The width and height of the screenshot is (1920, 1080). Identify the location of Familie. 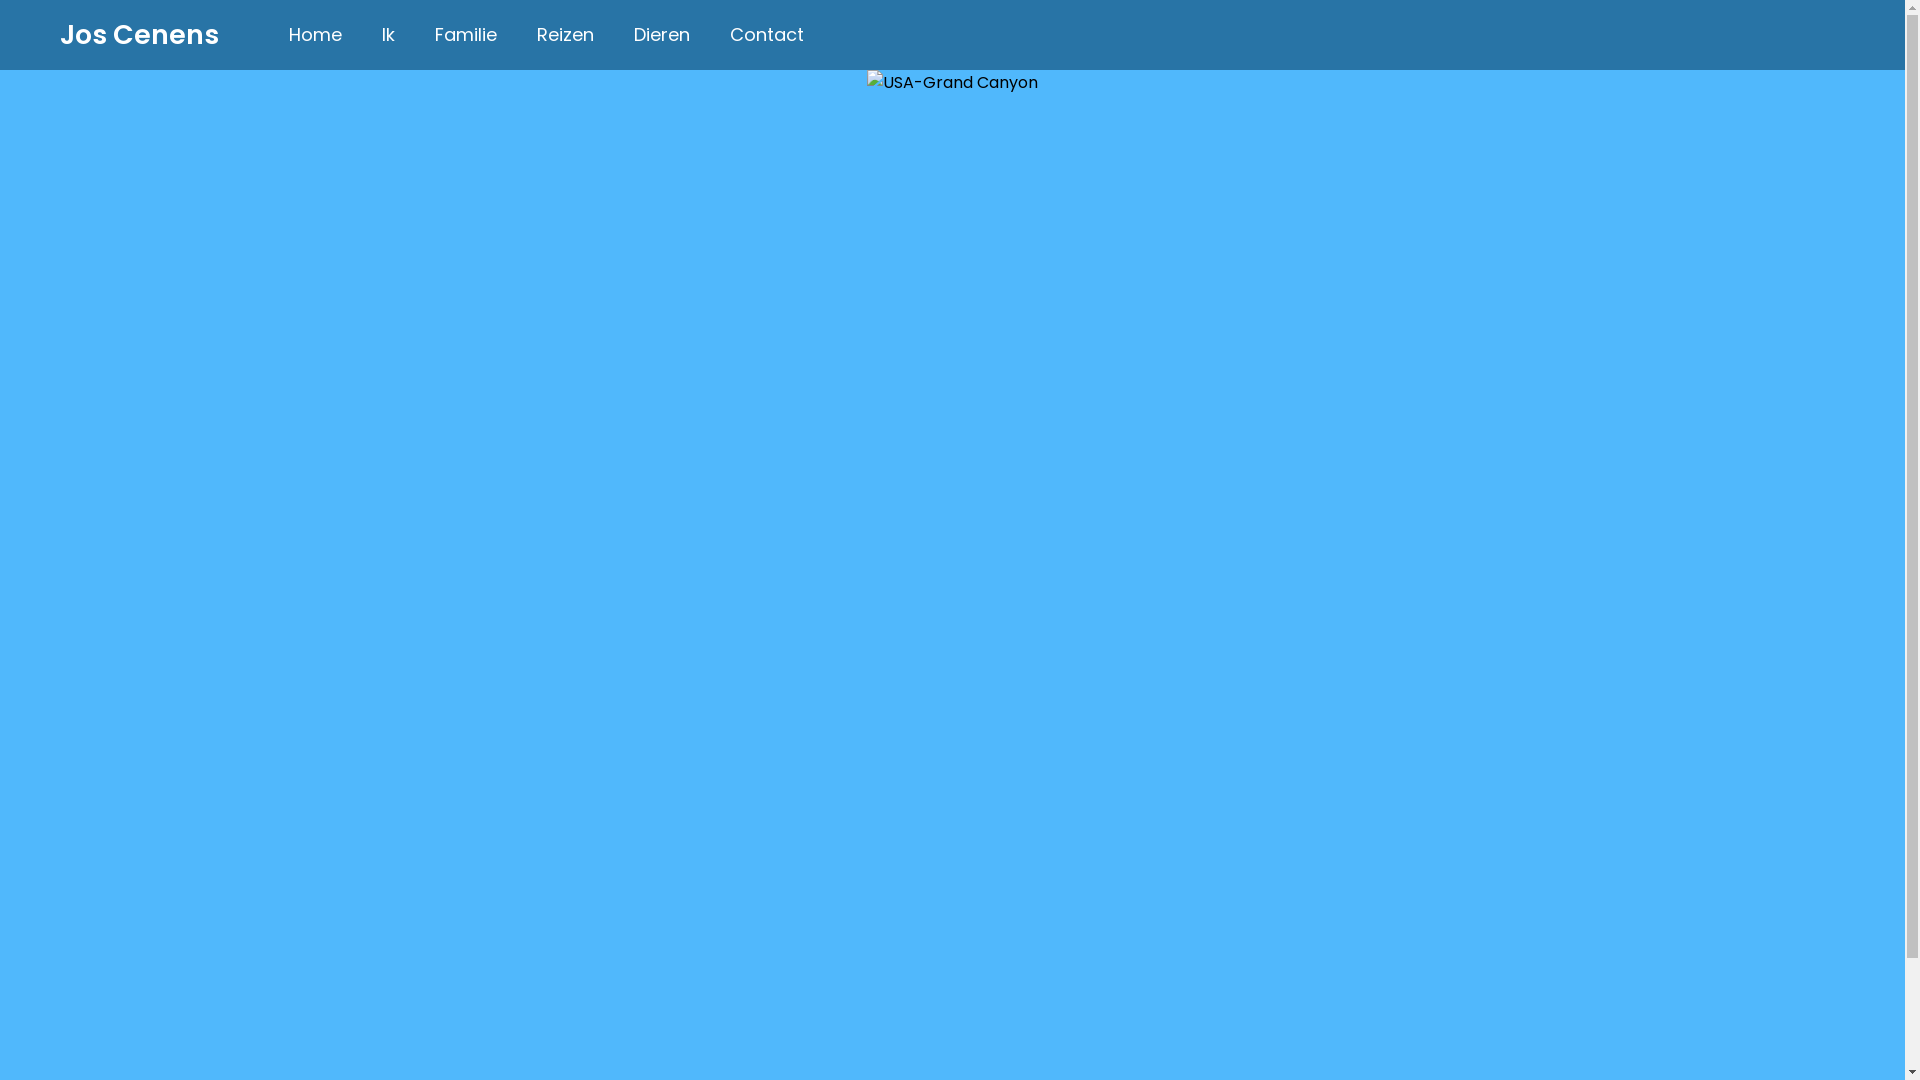
(466, 34).